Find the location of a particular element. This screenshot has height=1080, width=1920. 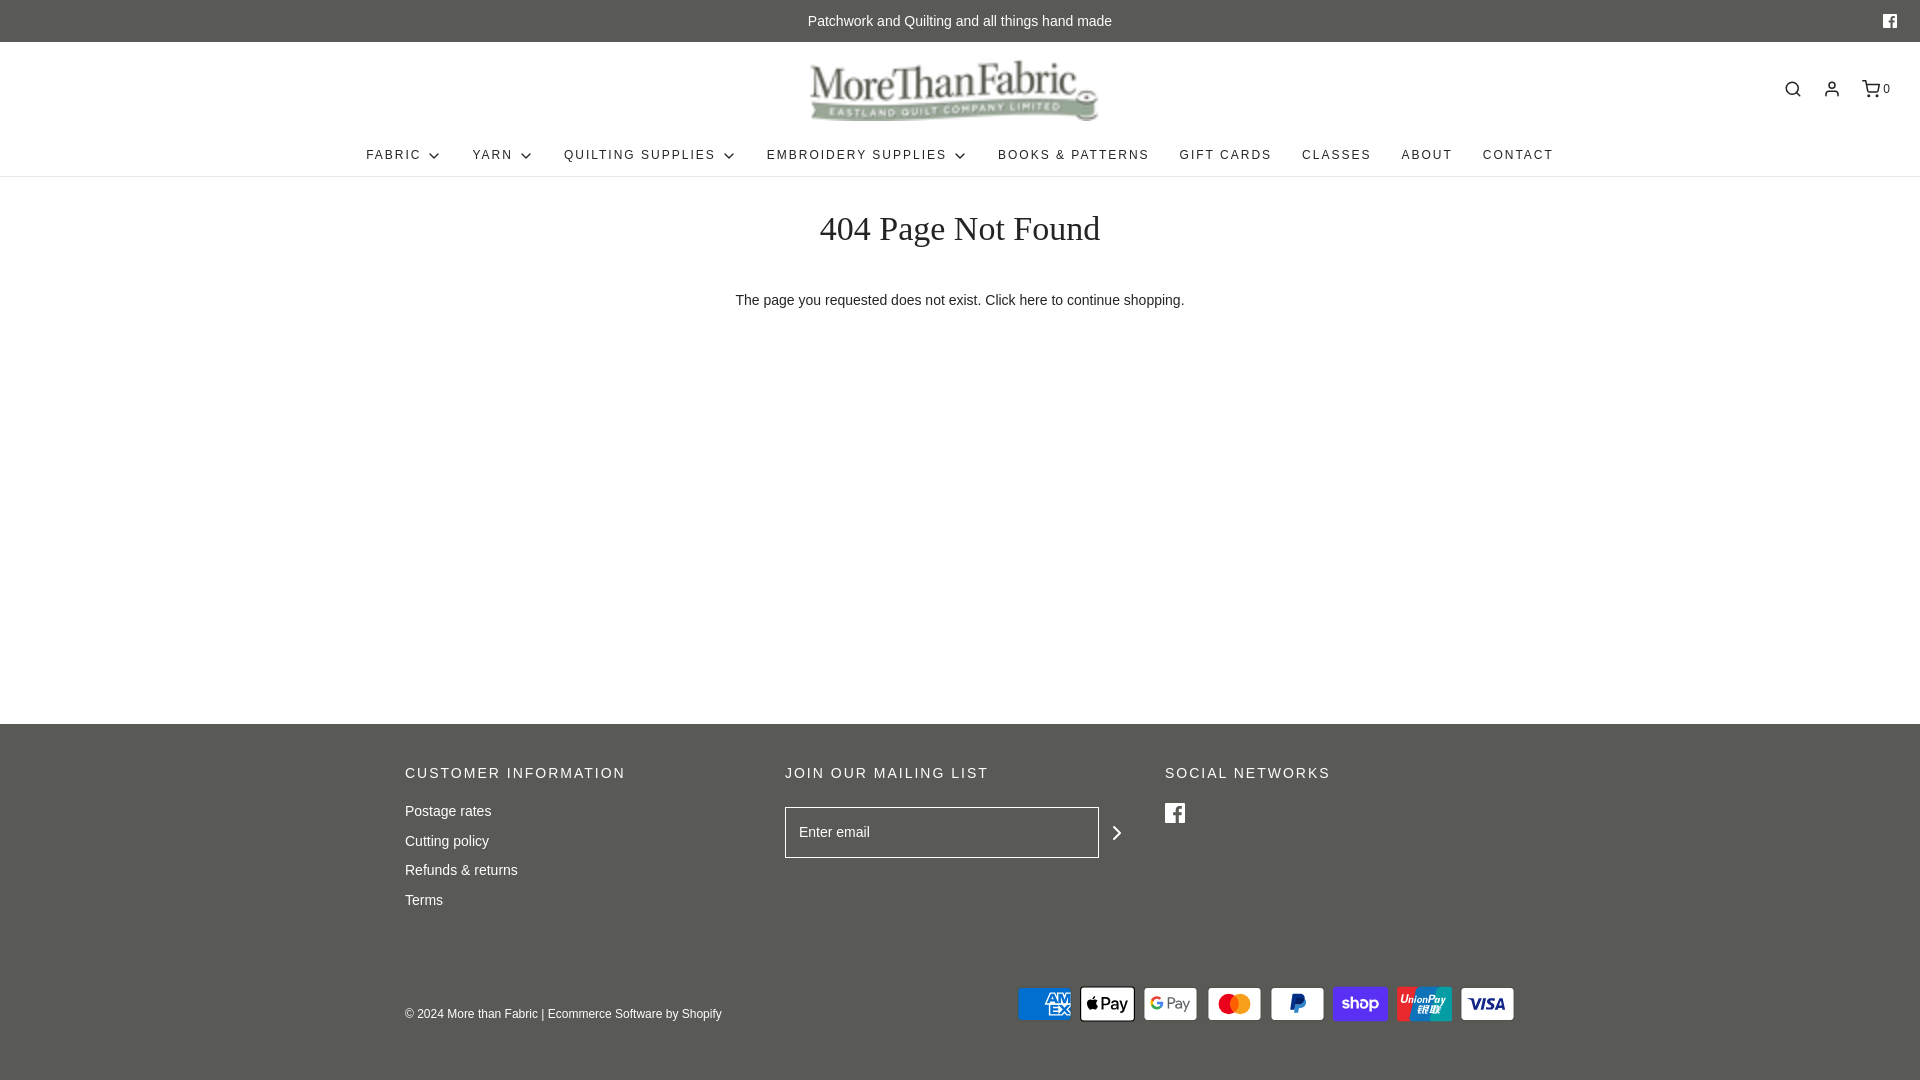

Mastercard is located at coordinates (1234, 1003).